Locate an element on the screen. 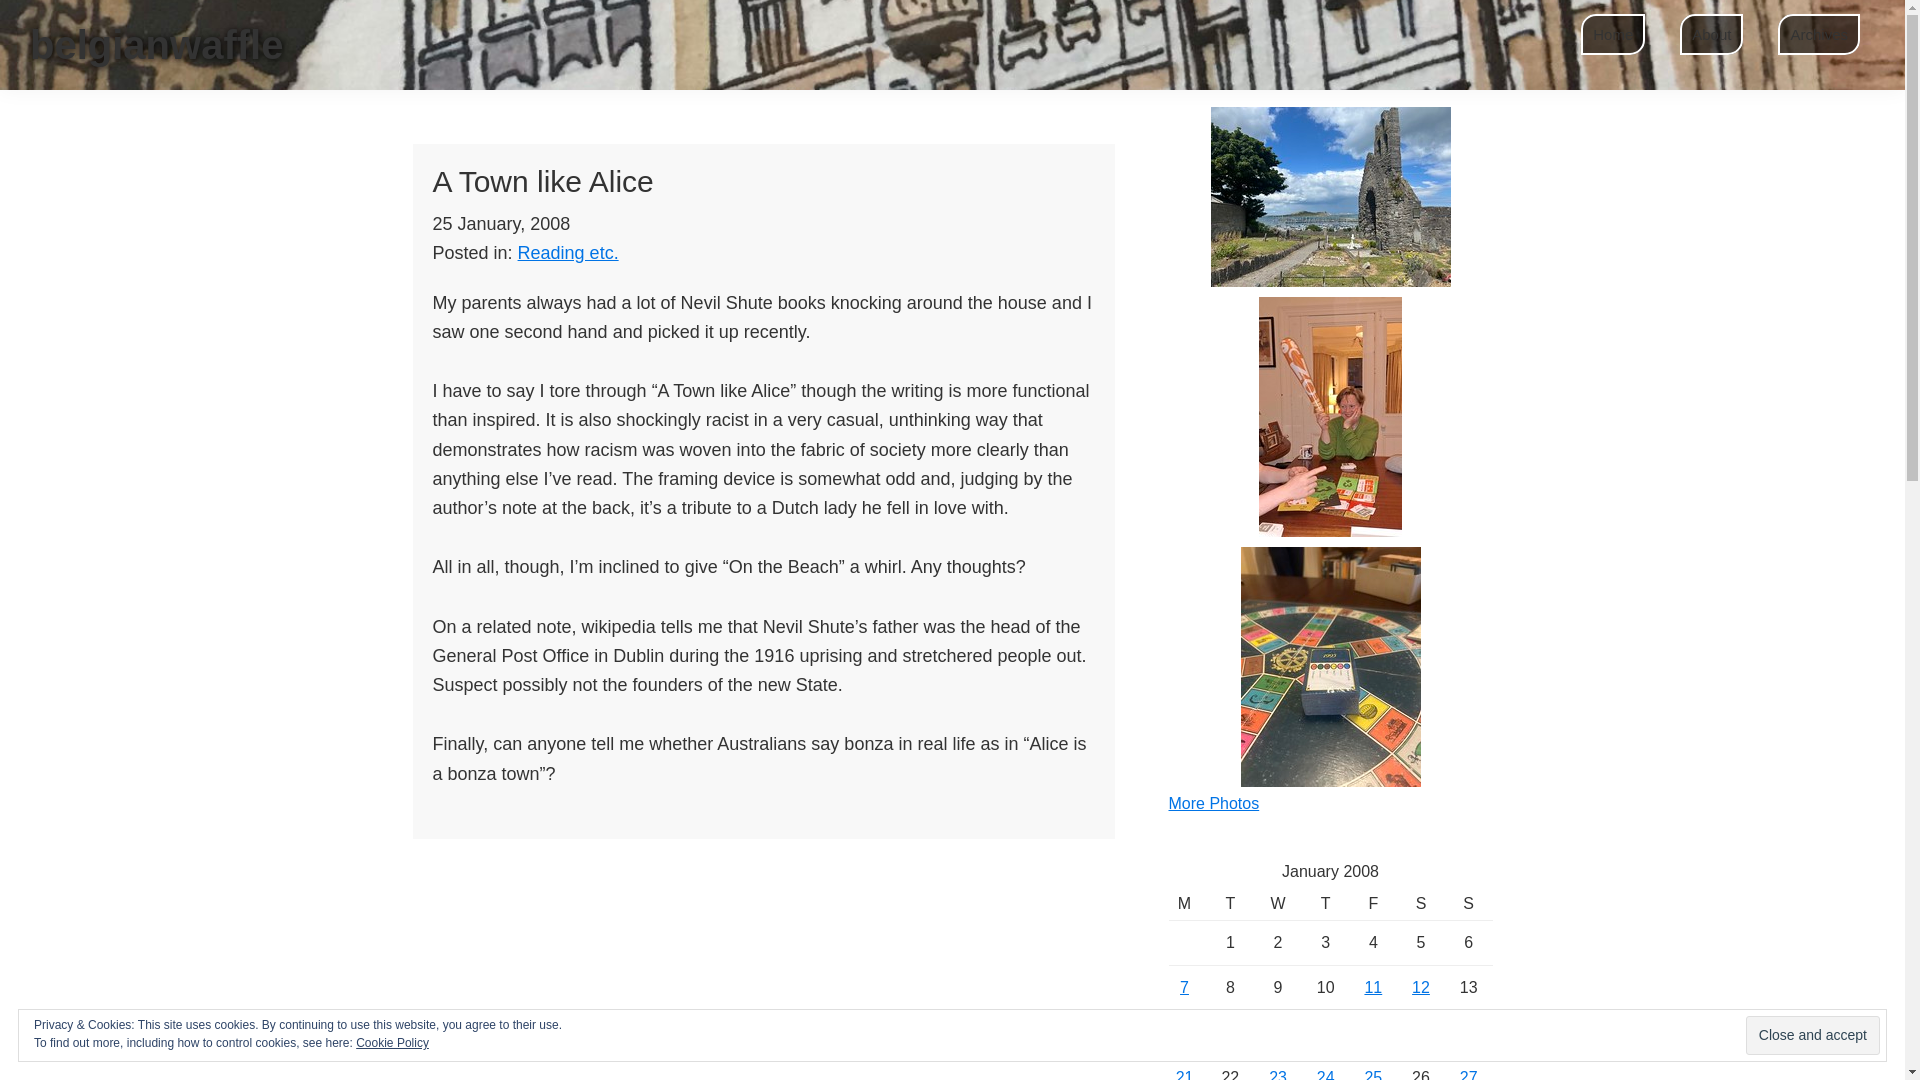  Saturday is located at coordinates (1421, 904).